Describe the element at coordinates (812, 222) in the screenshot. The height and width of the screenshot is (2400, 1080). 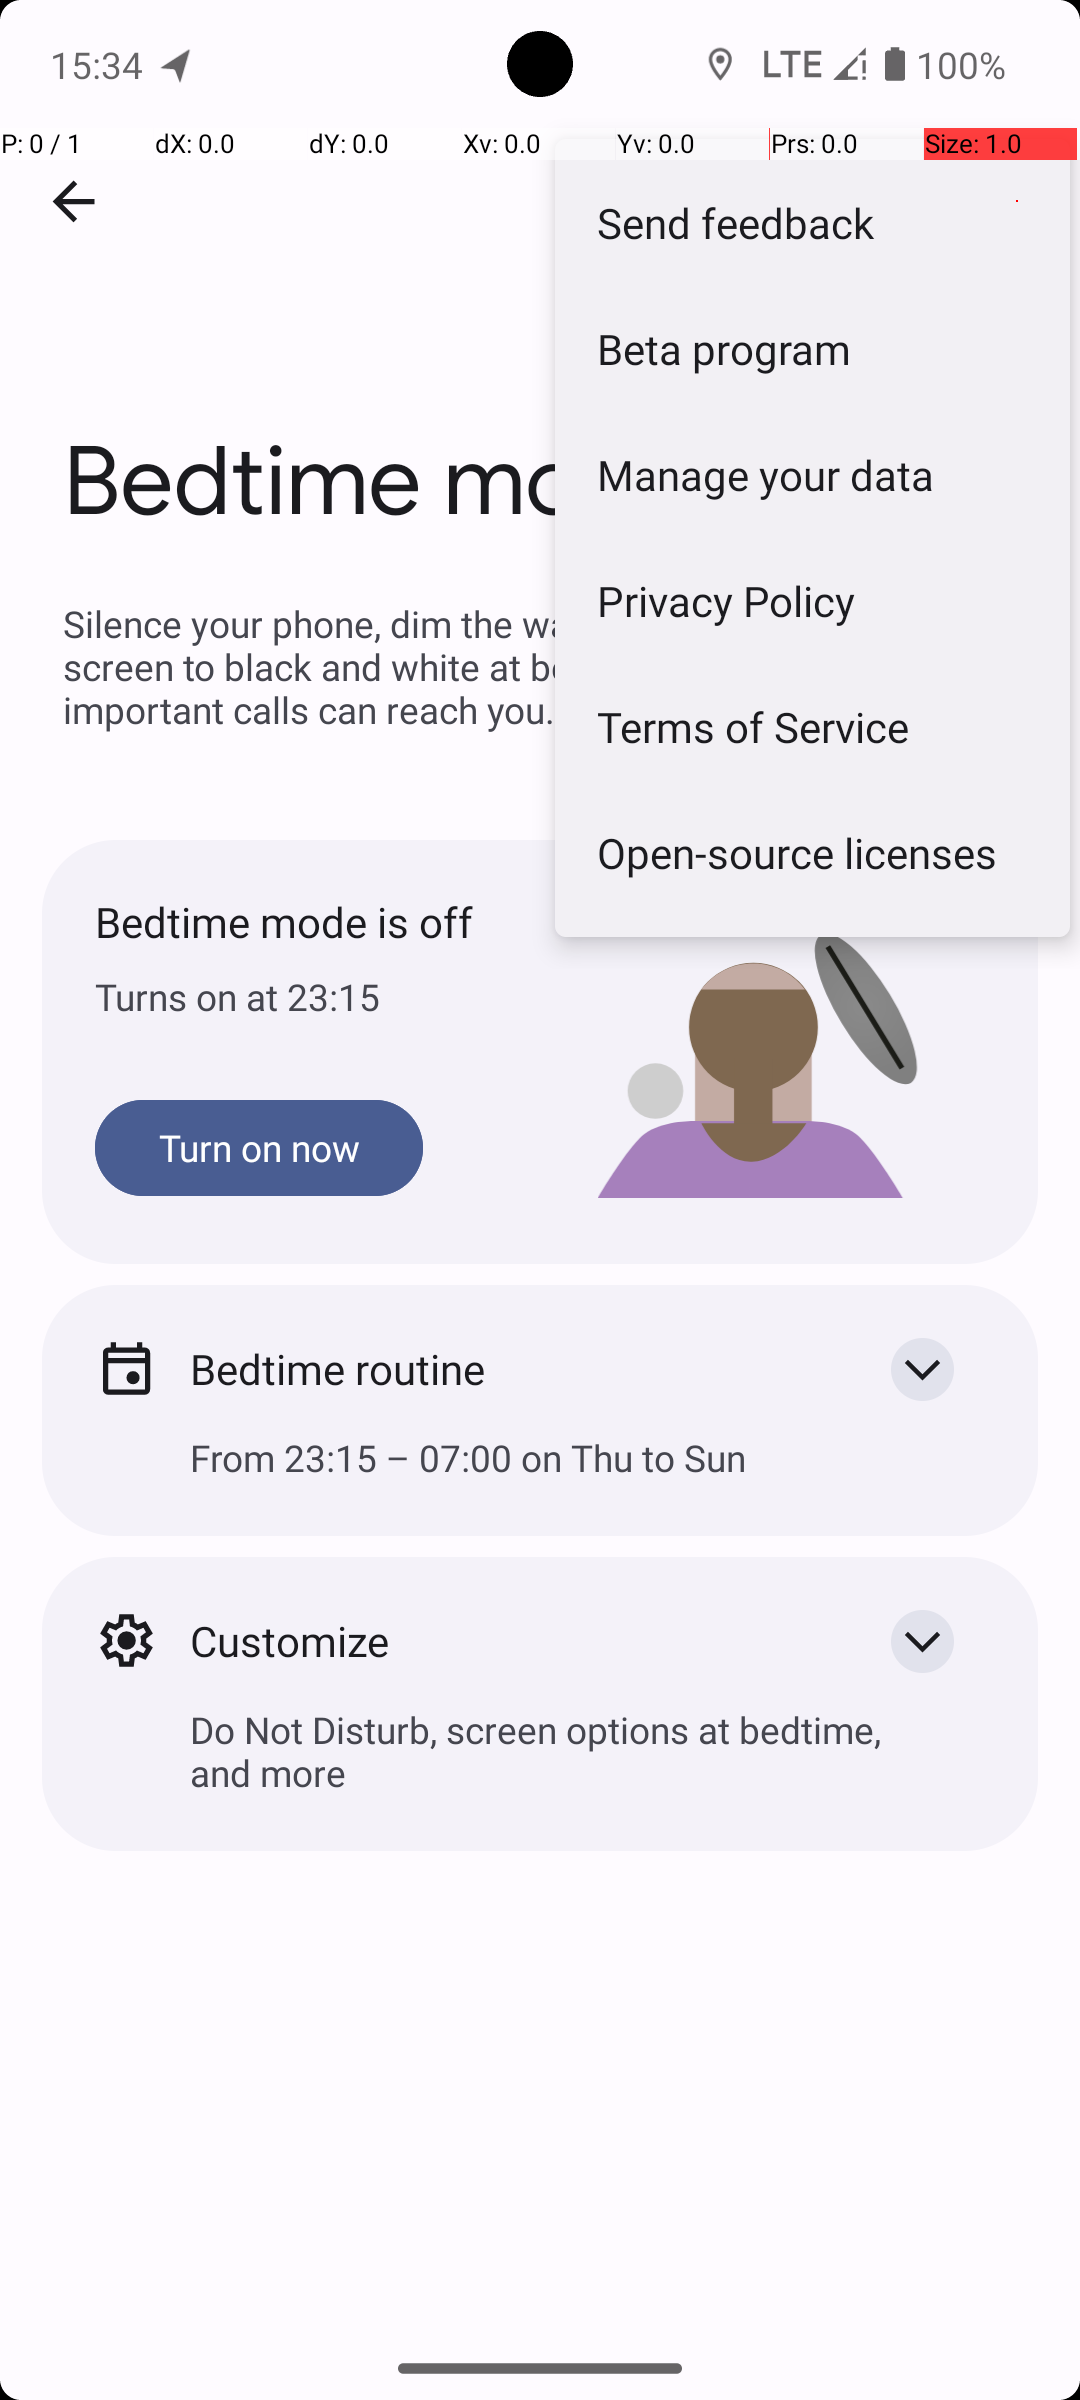
I see `Send feedback` at that location.